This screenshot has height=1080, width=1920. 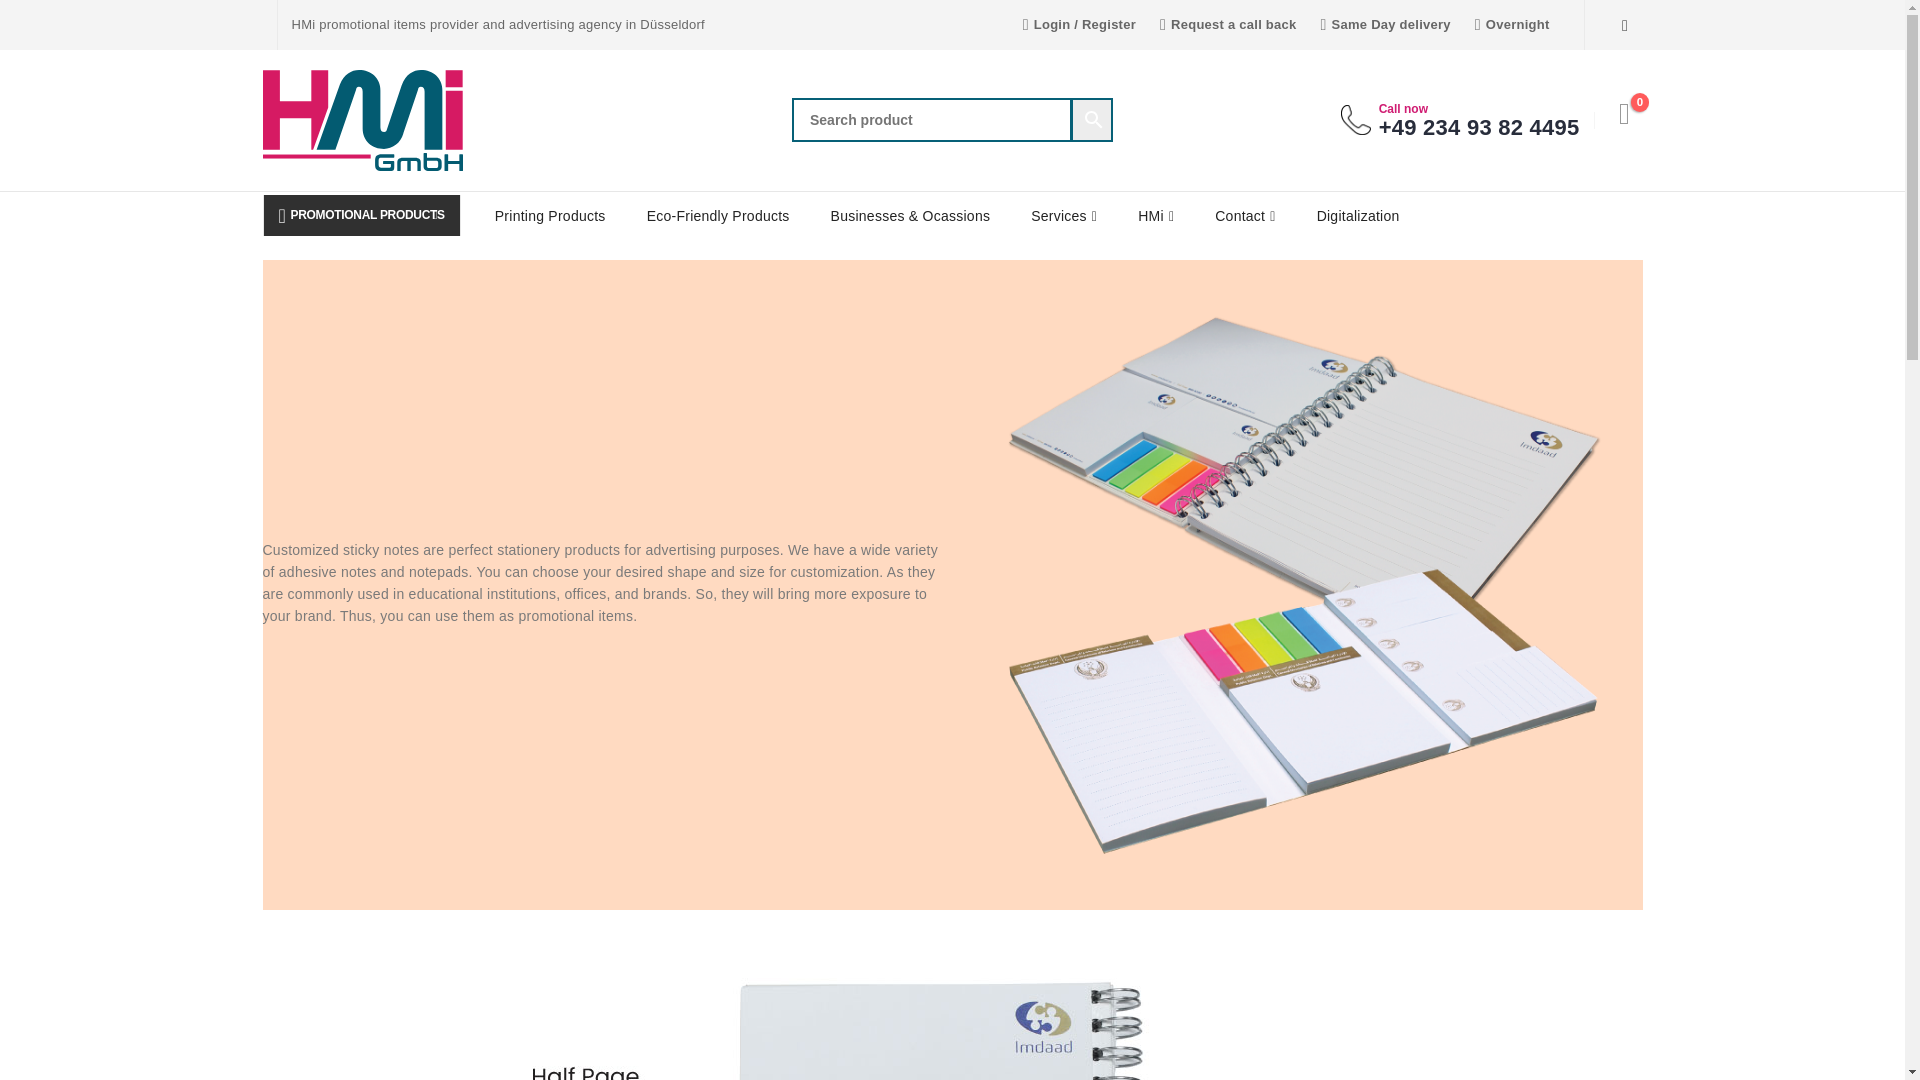 What do you see at coordinates (1156, 216) in the screenshot?
I see `HMi` at bounding box center [1156, 216].